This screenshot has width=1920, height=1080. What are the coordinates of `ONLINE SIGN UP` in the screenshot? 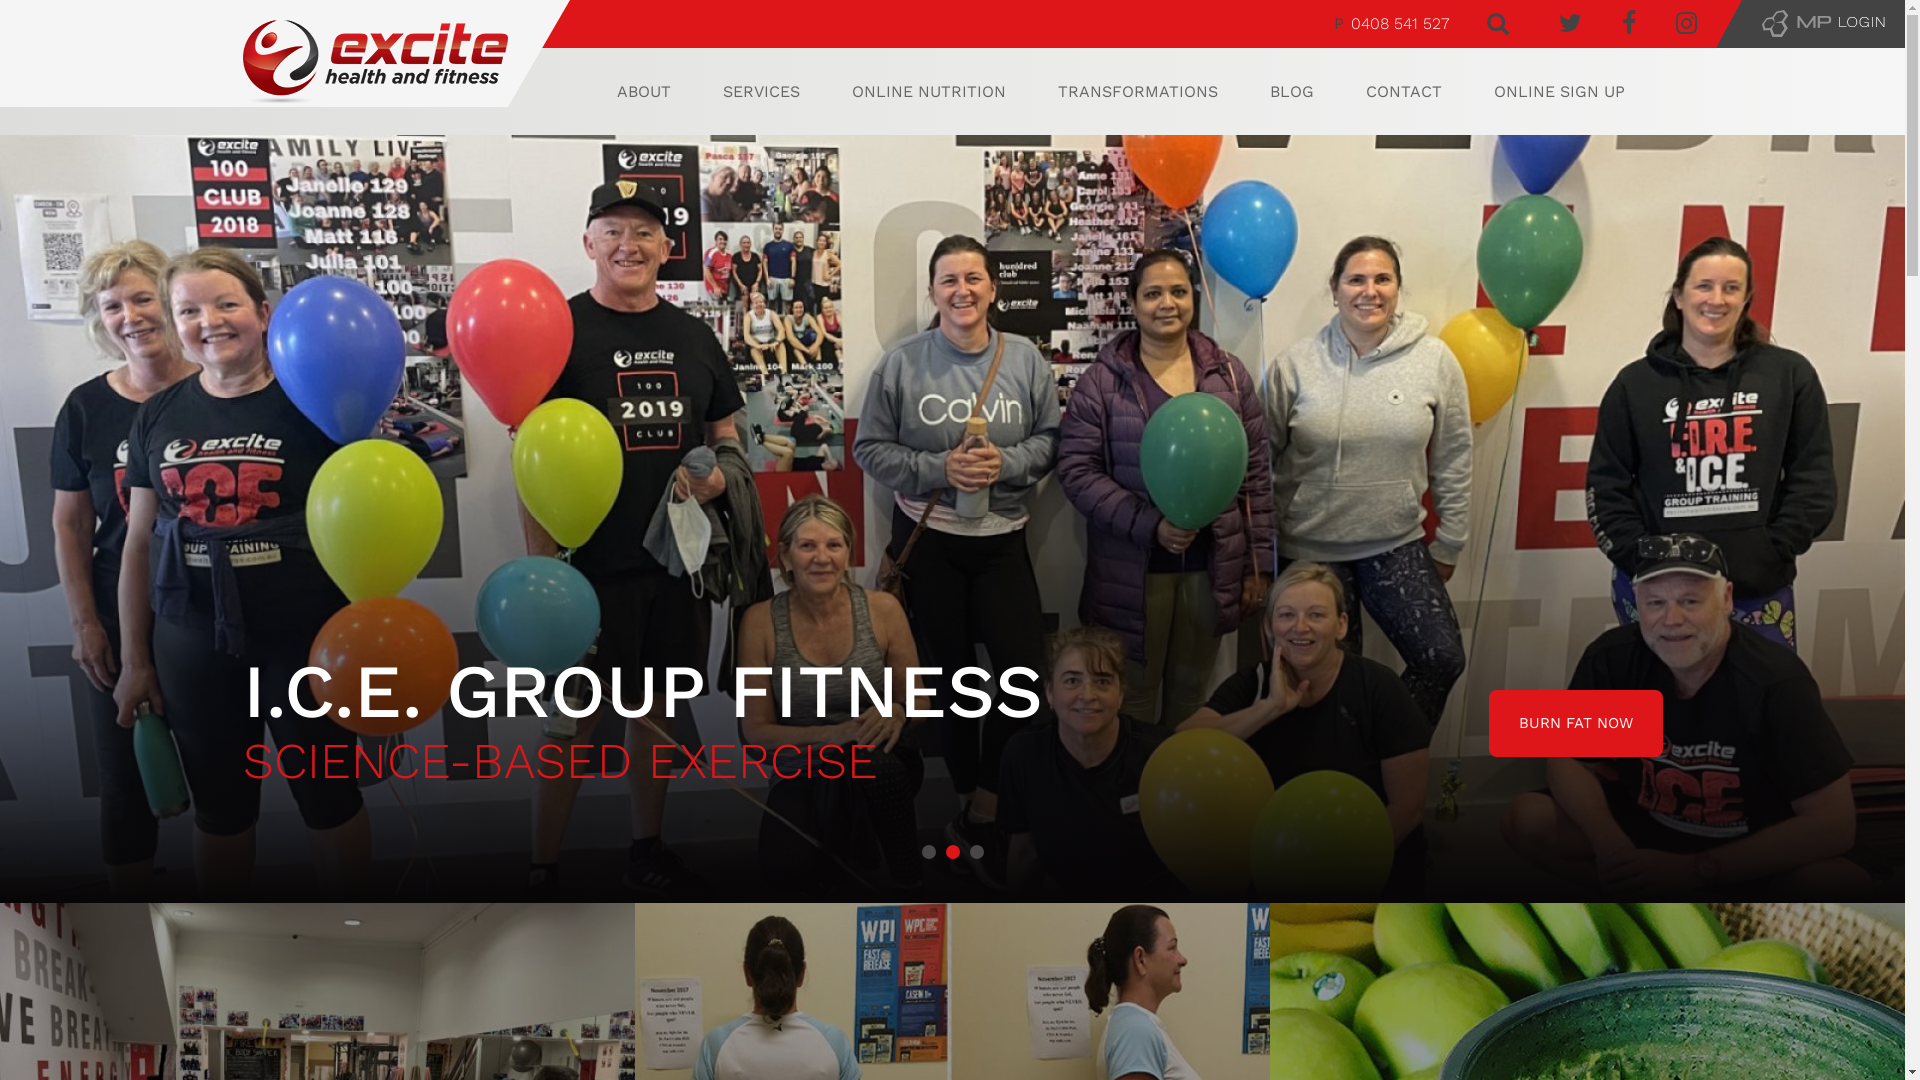 It's located at (1560, 92).